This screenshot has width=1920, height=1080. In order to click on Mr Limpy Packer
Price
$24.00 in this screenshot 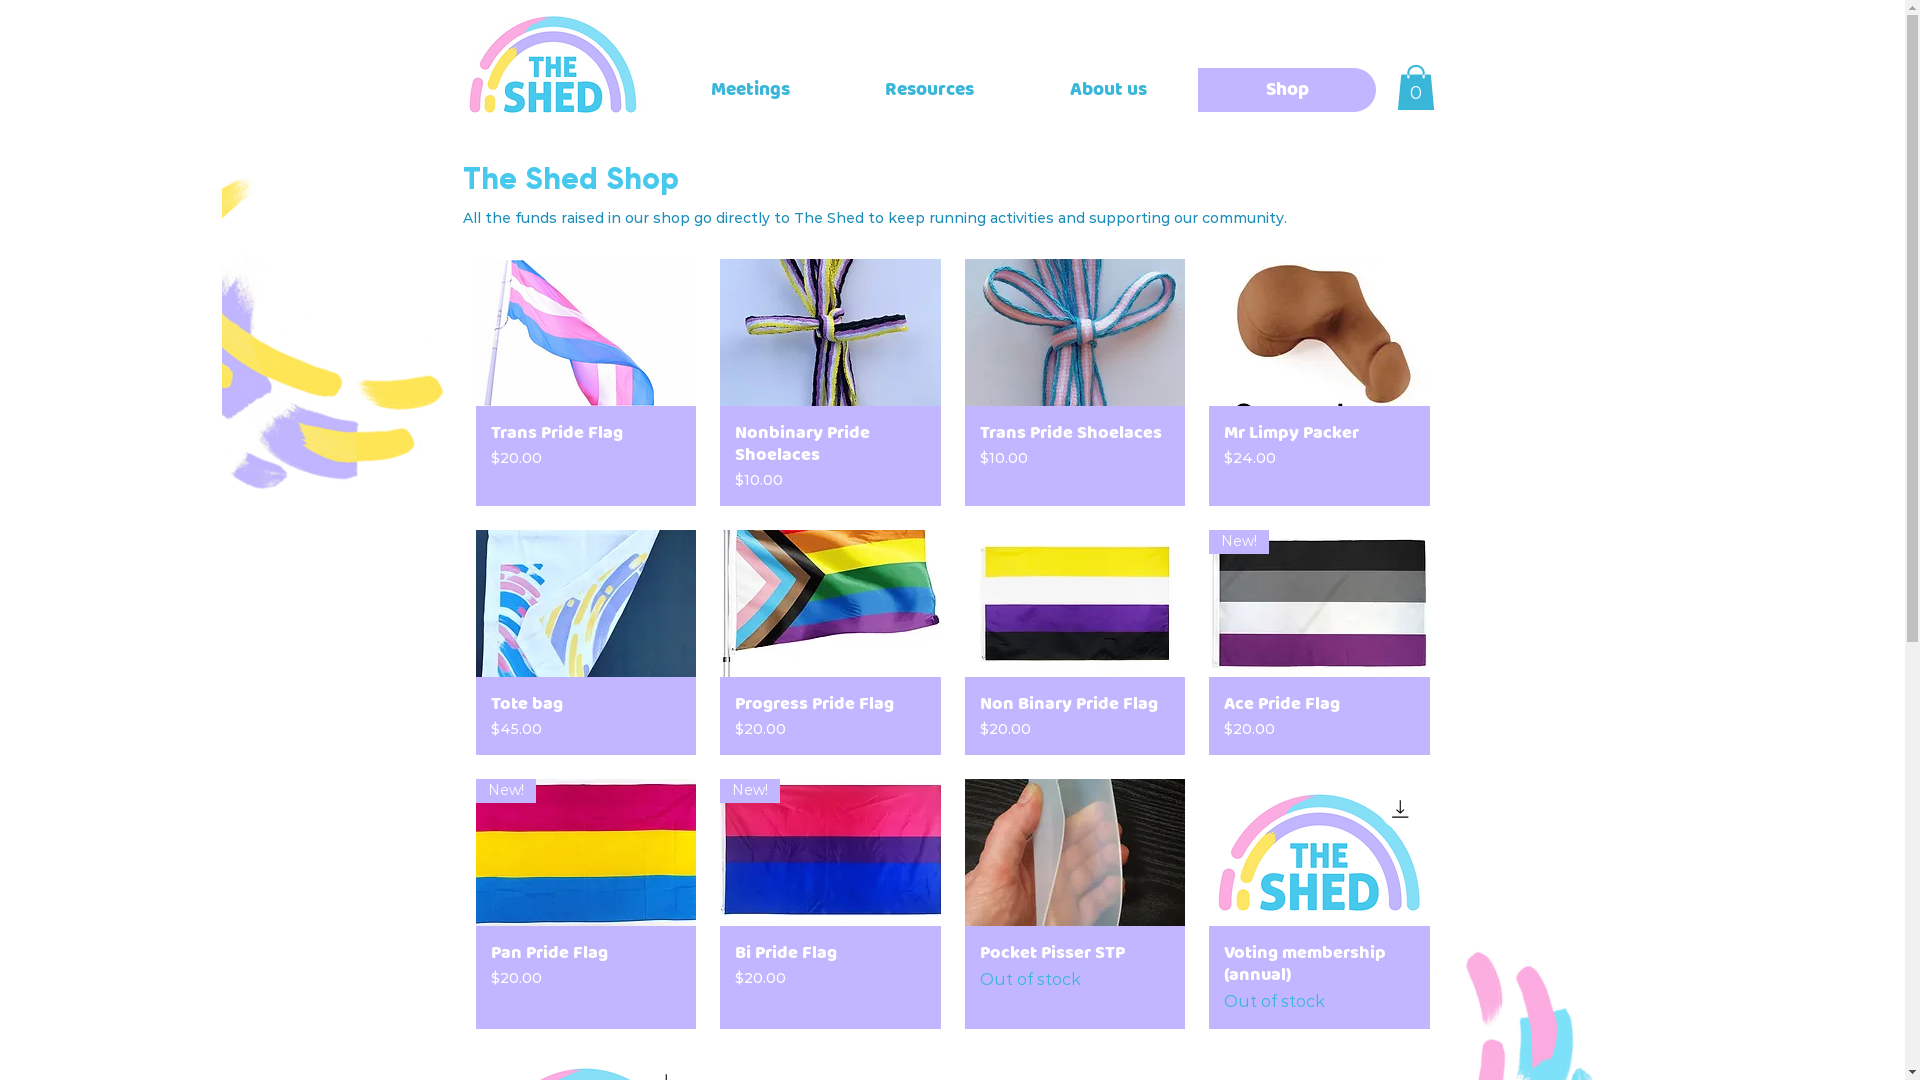, I will do `click(1320, 456)`.